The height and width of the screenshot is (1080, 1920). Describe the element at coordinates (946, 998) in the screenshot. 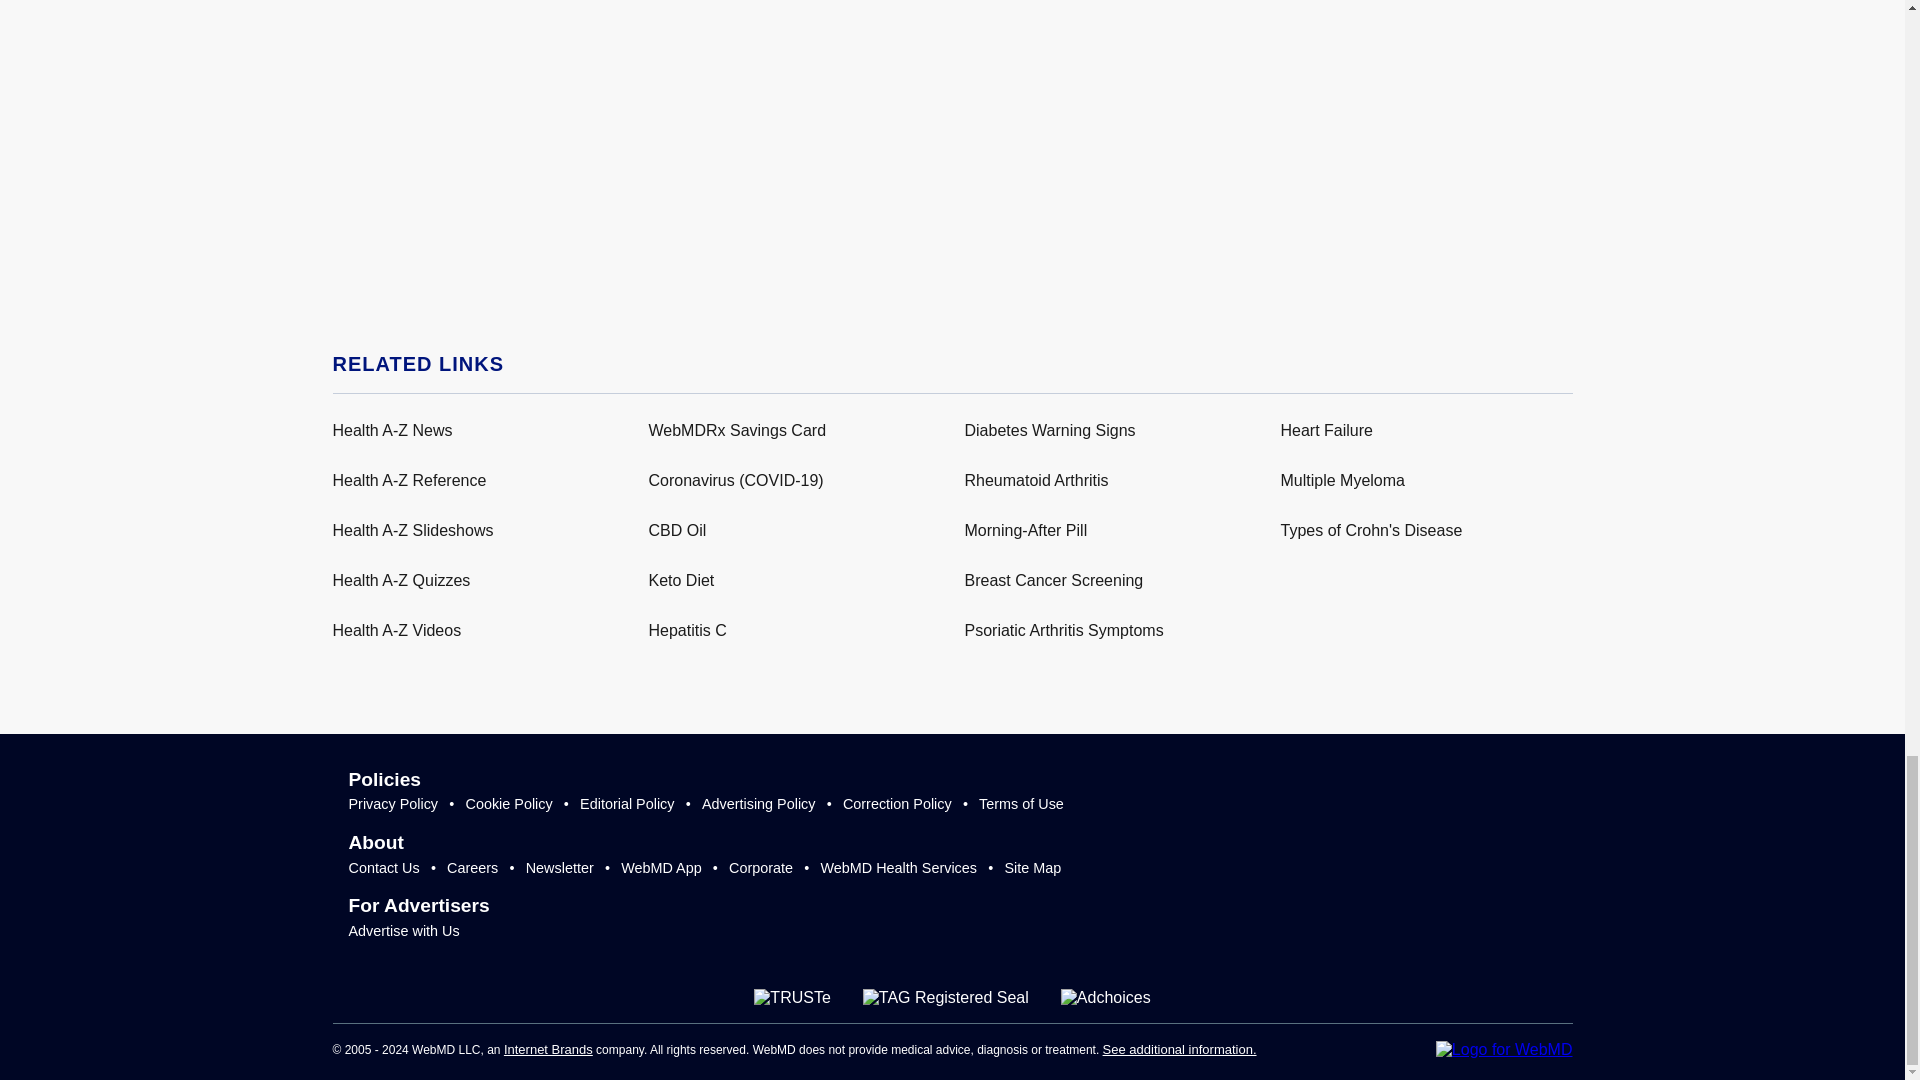

I see `TAG Registered Seal` at that location.